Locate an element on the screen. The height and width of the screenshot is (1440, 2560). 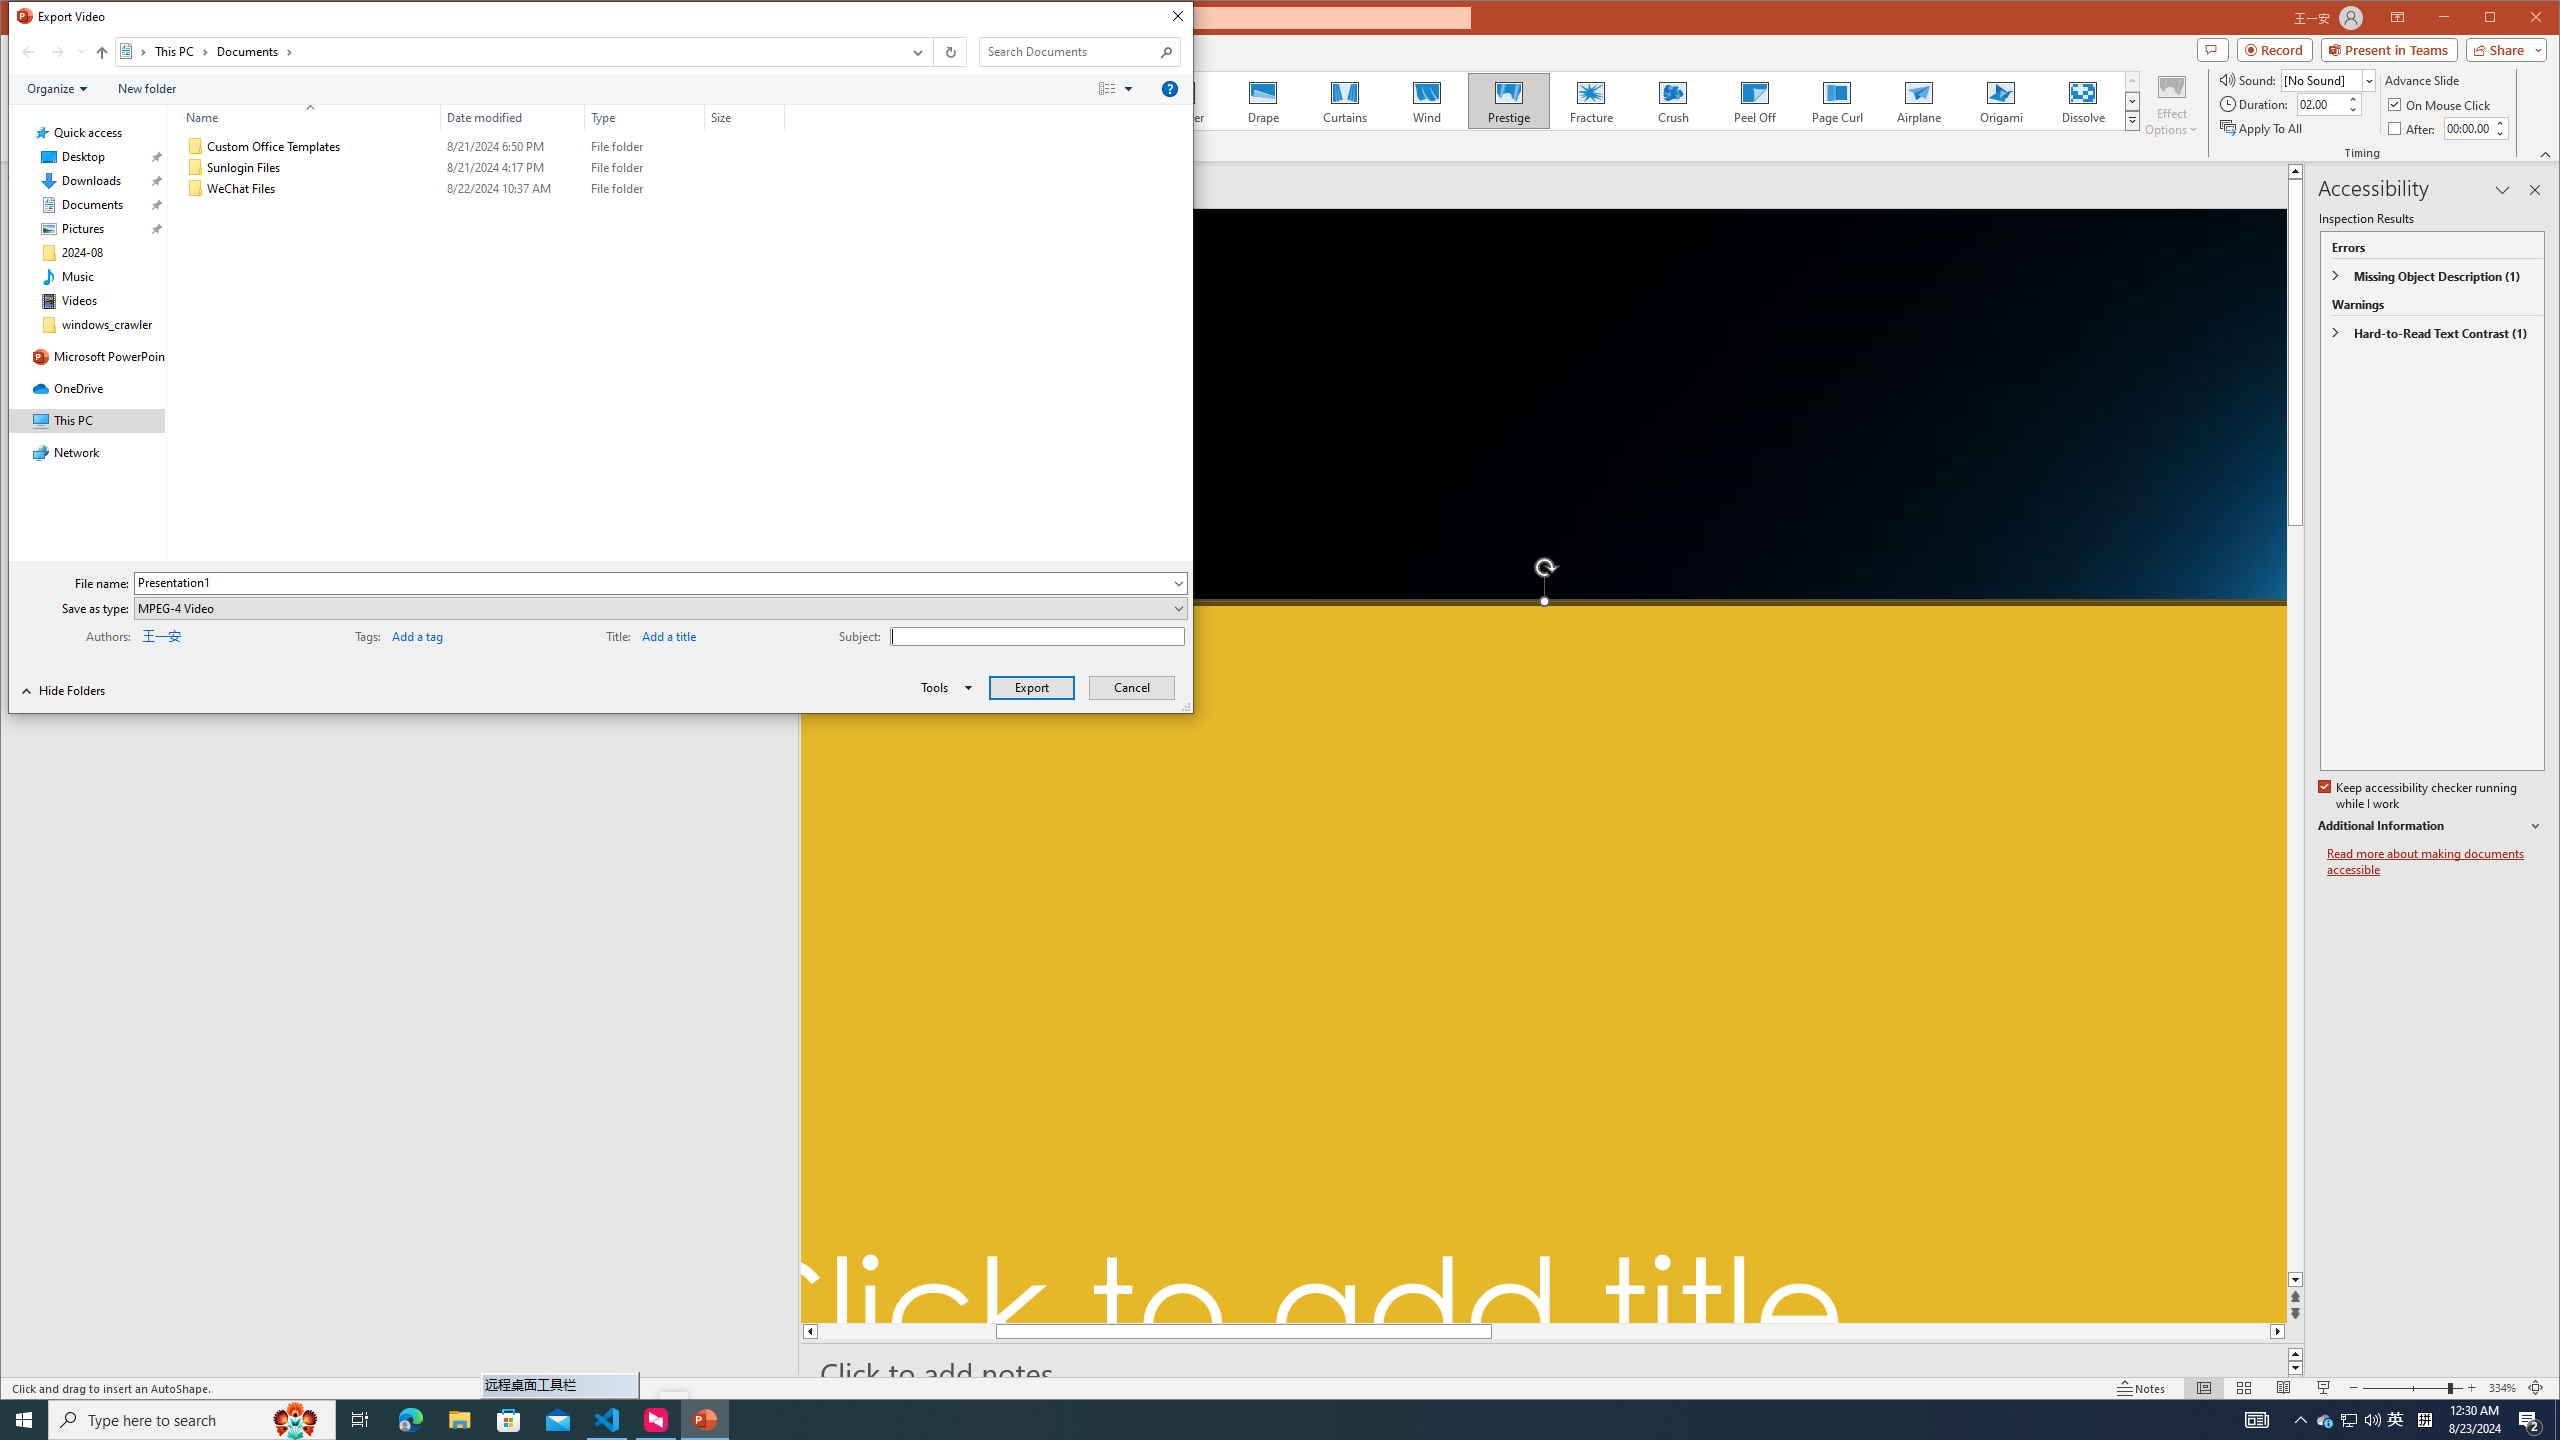
Subject: is located at coordinates (1036, 636).